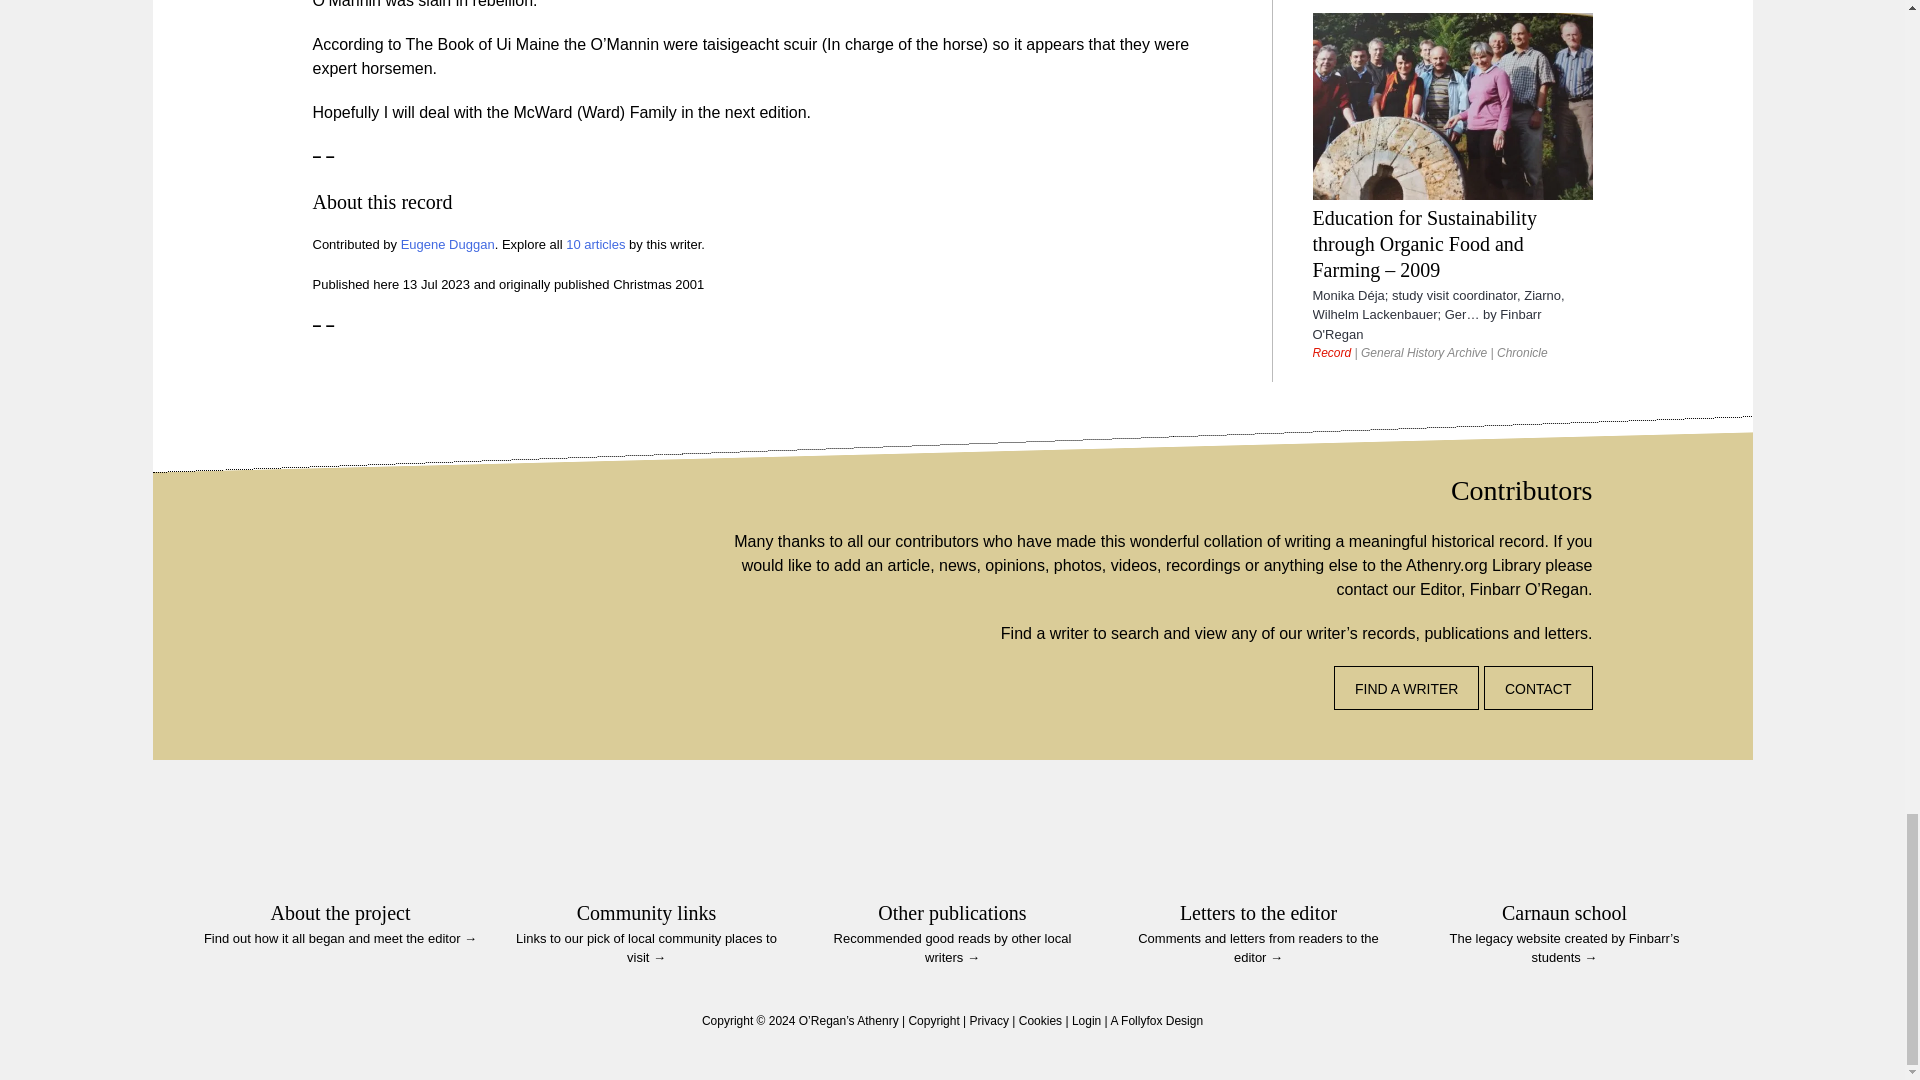  What do you see at coordinates (1040, 1021) in the screenshot?
I see `Cookies` at bounding box center [1040, 1021].